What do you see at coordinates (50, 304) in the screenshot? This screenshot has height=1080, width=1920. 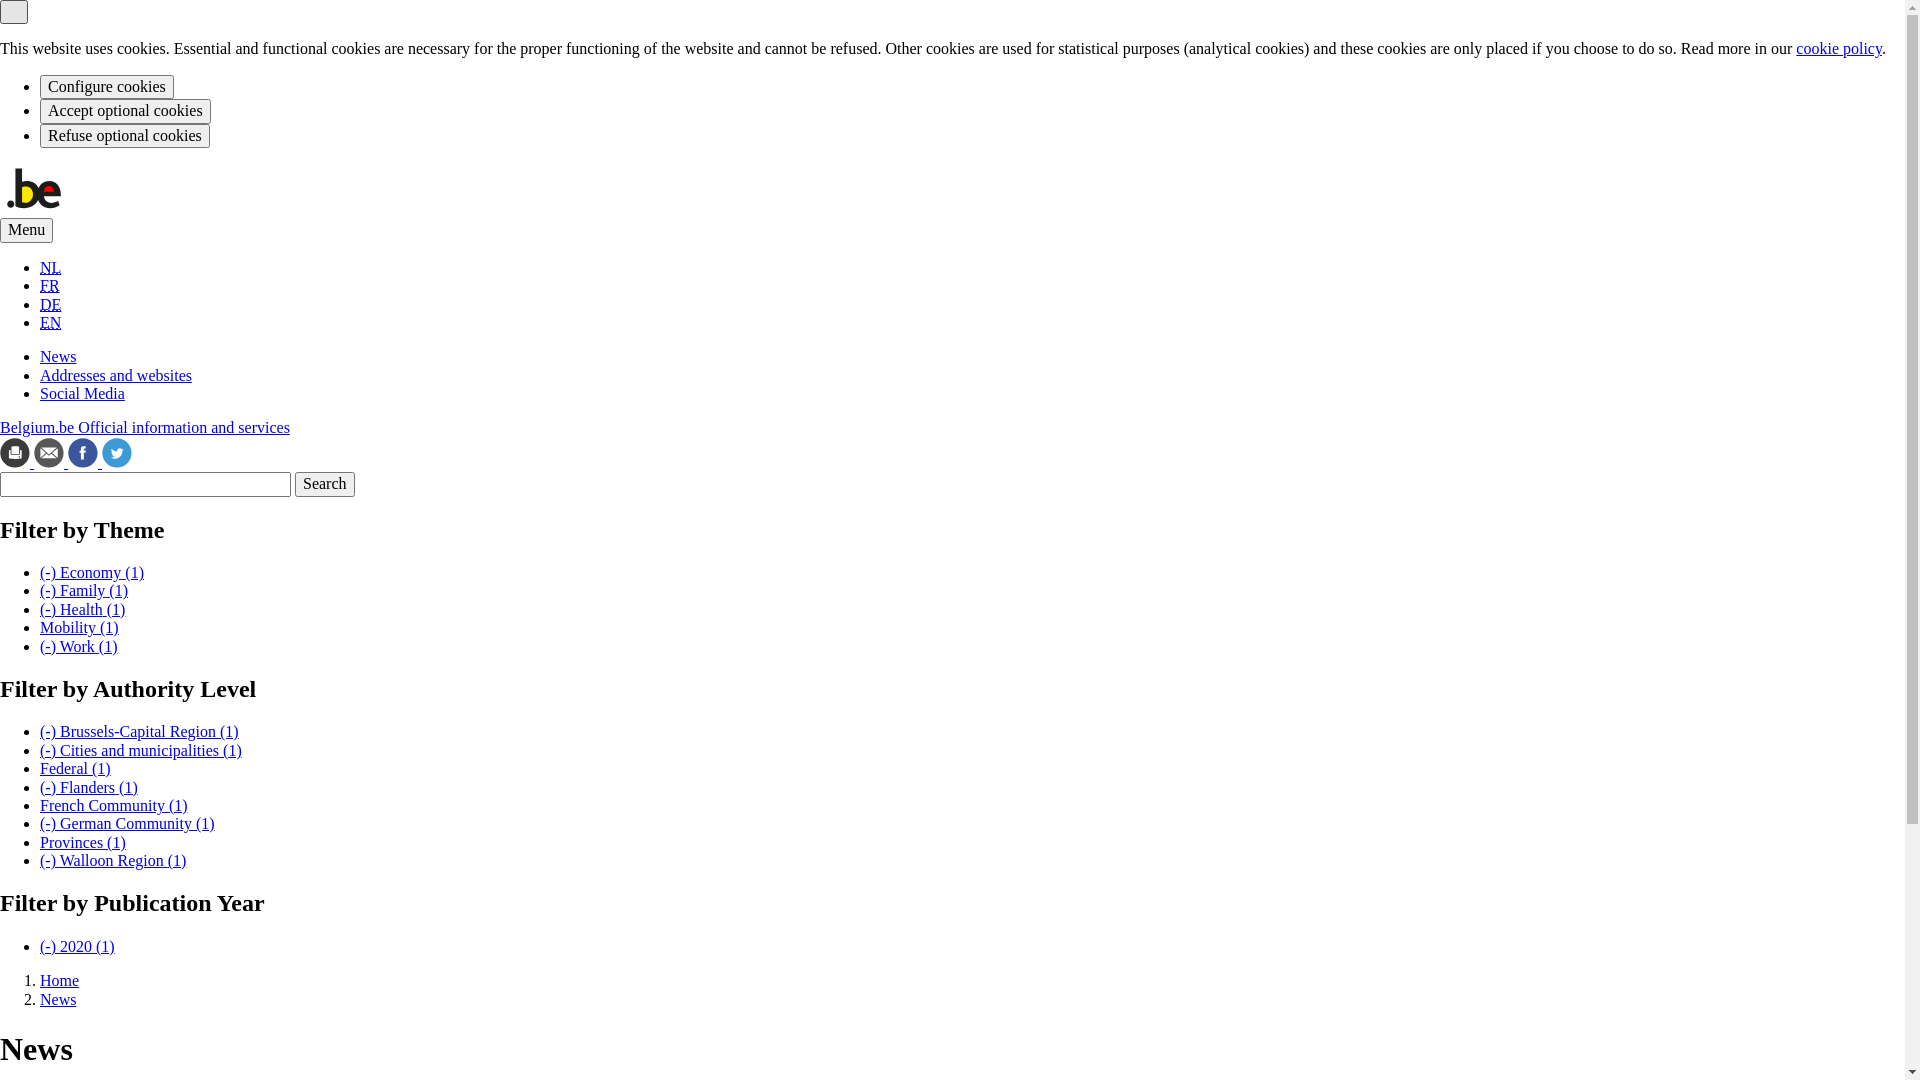 I see `DE` at bounding box center [50, 304].